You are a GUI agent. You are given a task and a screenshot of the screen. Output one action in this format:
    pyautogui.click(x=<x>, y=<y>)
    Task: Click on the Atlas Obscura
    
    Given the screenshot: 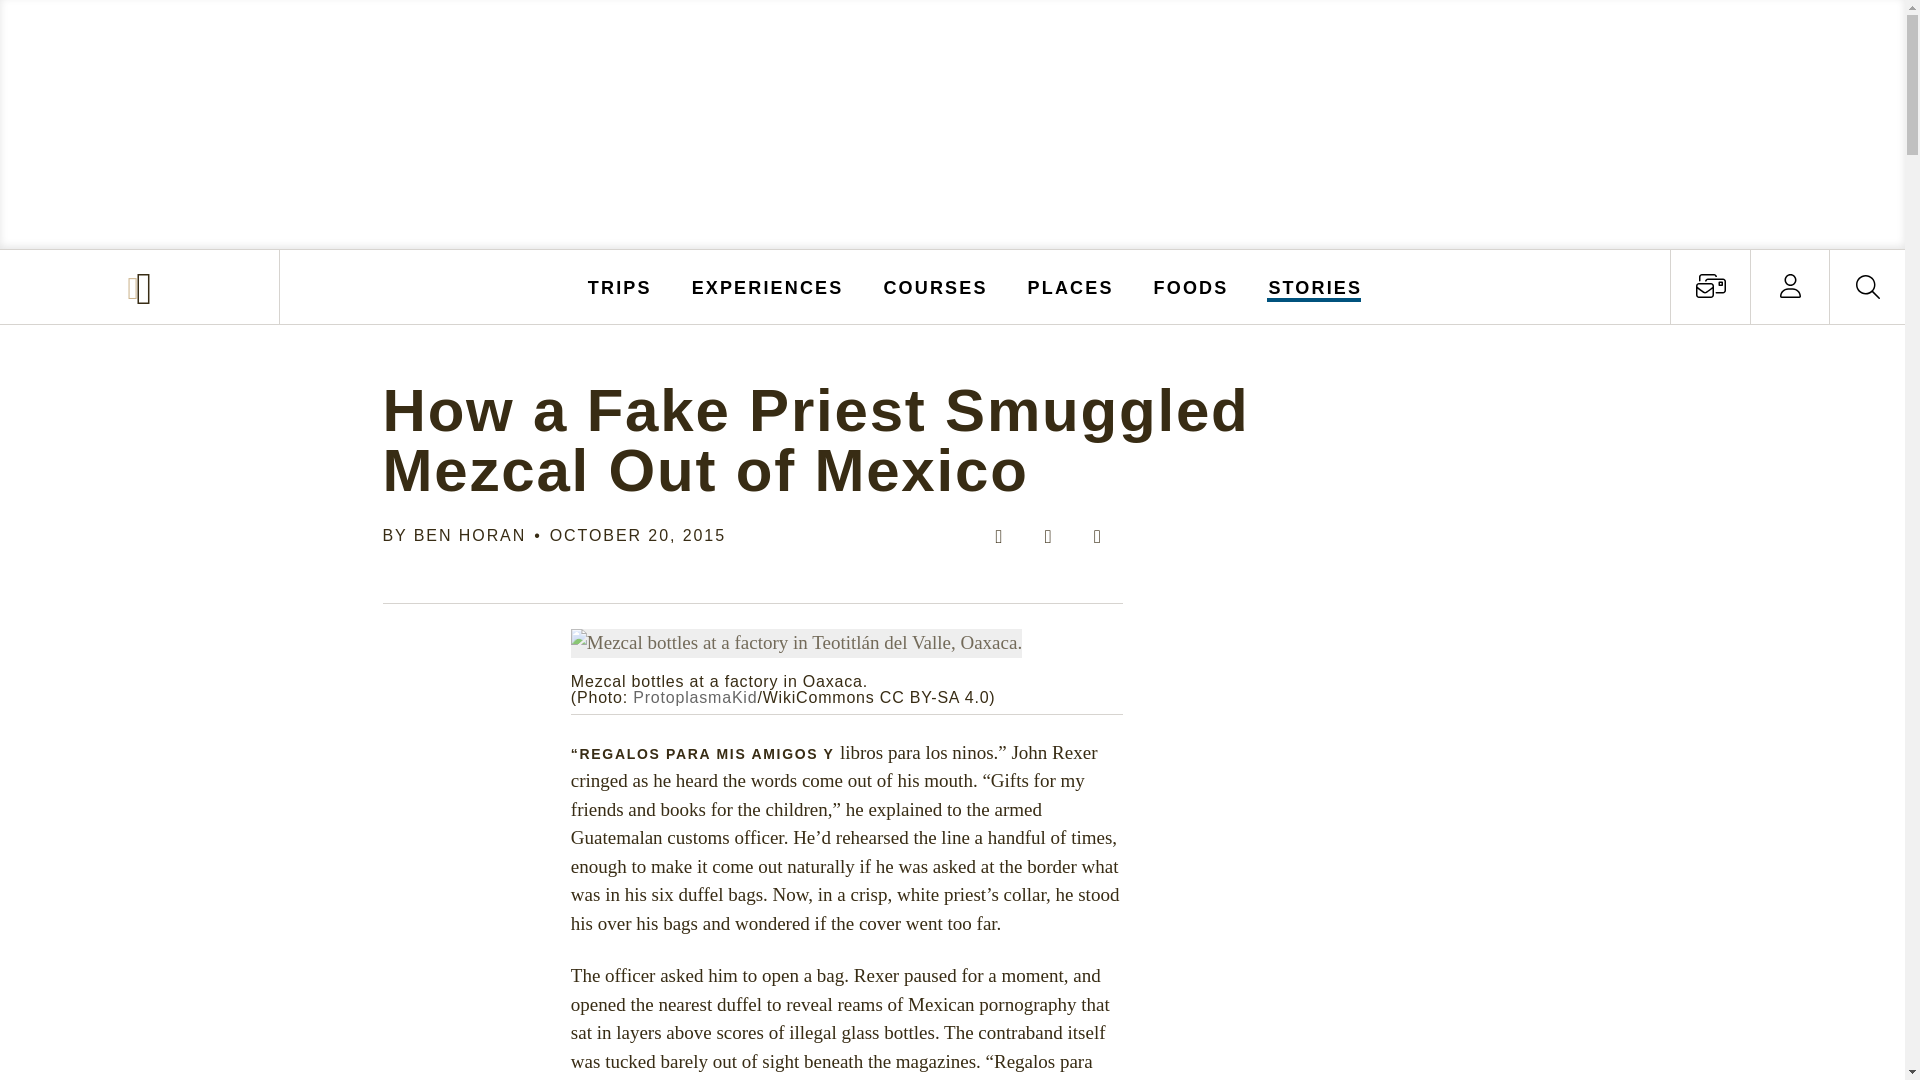 What is the action you would take?
    pyautogui.click(x=142, y=288)
    